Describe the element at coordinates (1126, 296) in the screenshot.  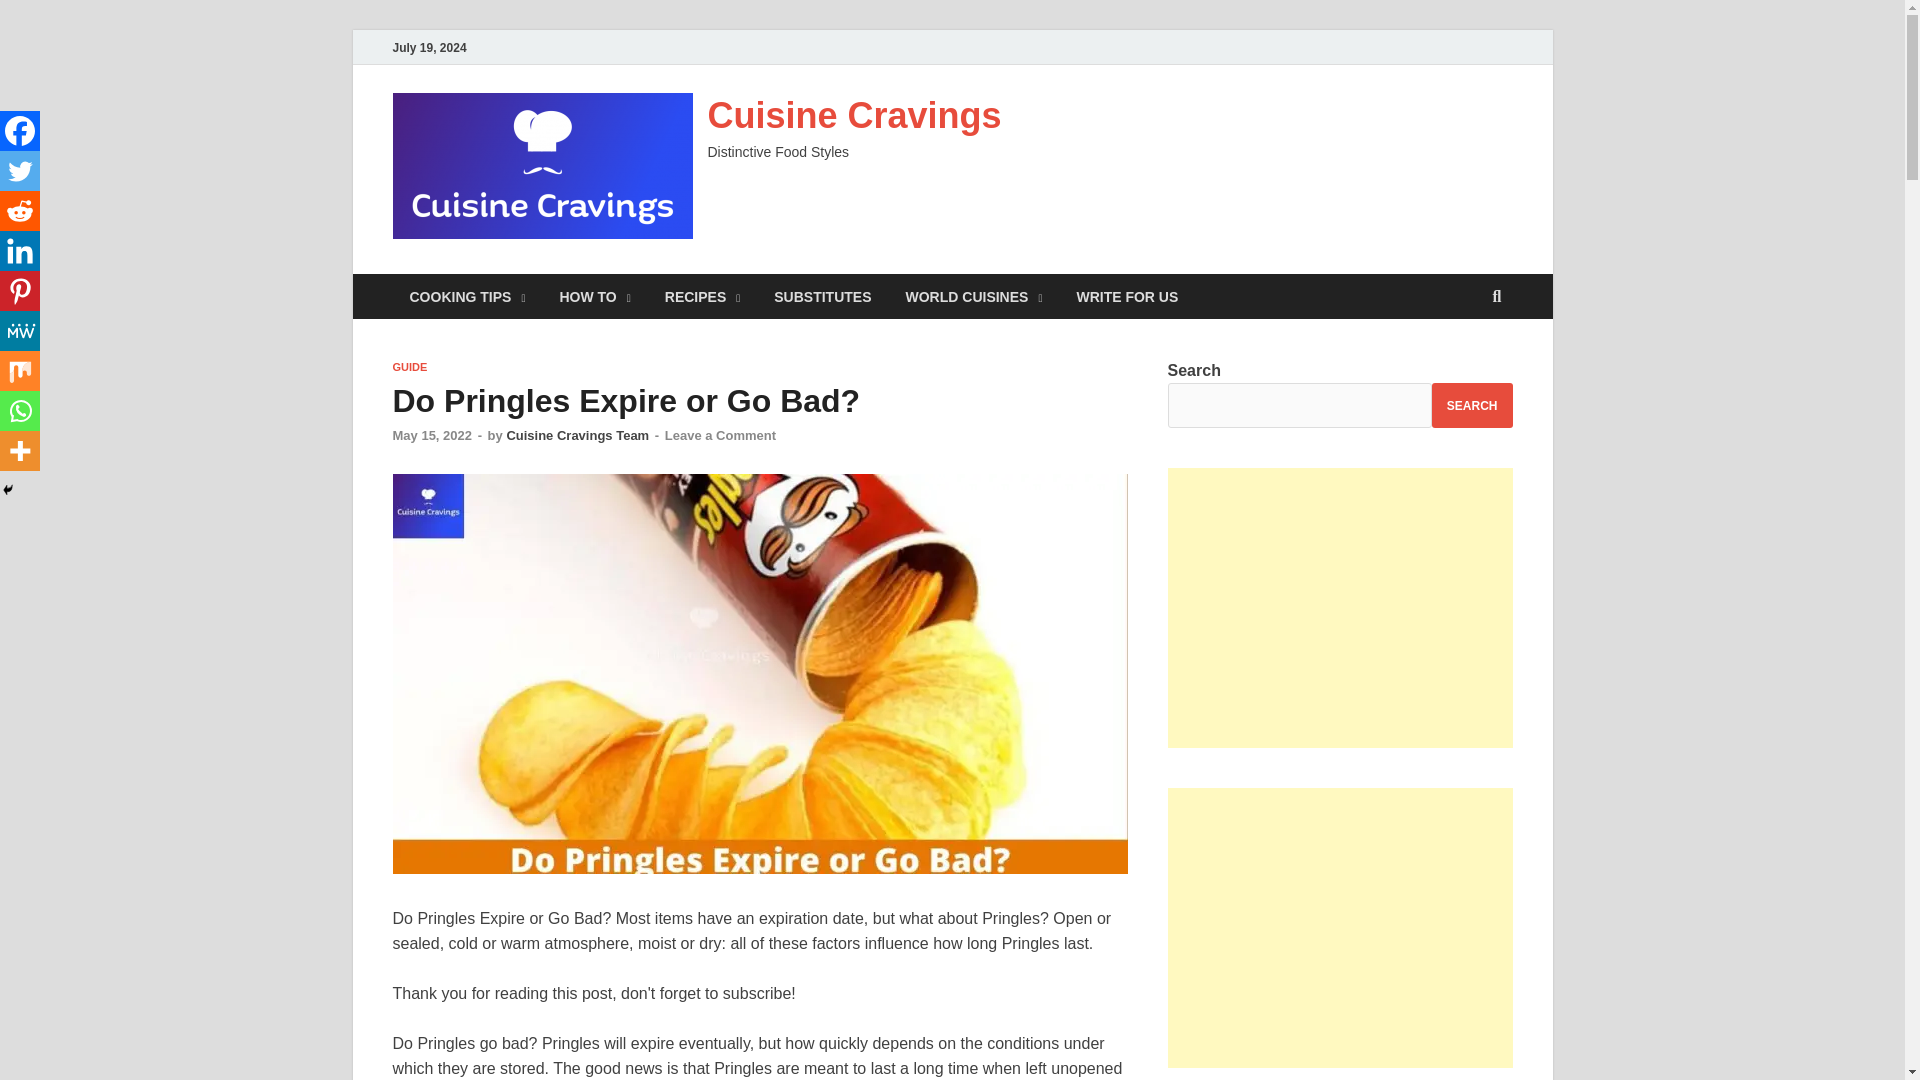
I see `WRITE FOR US` at that location.